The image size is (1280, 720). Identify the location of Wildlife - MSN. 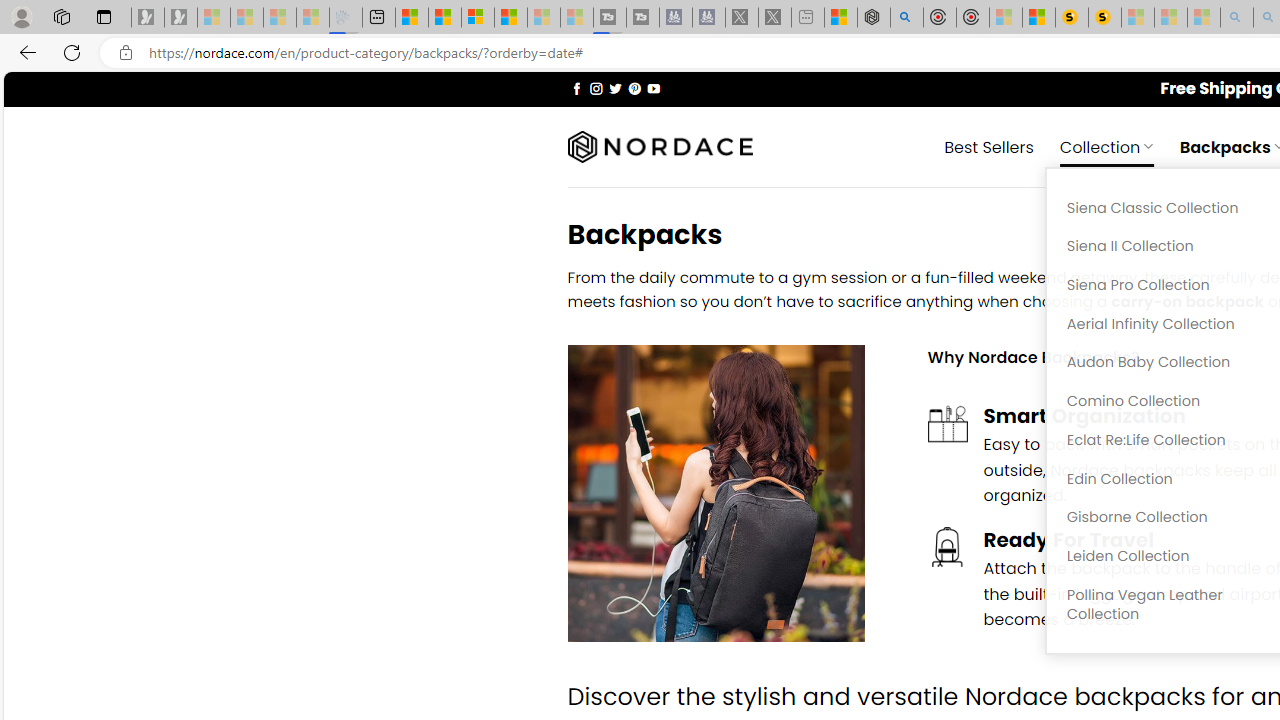
(841, 18).